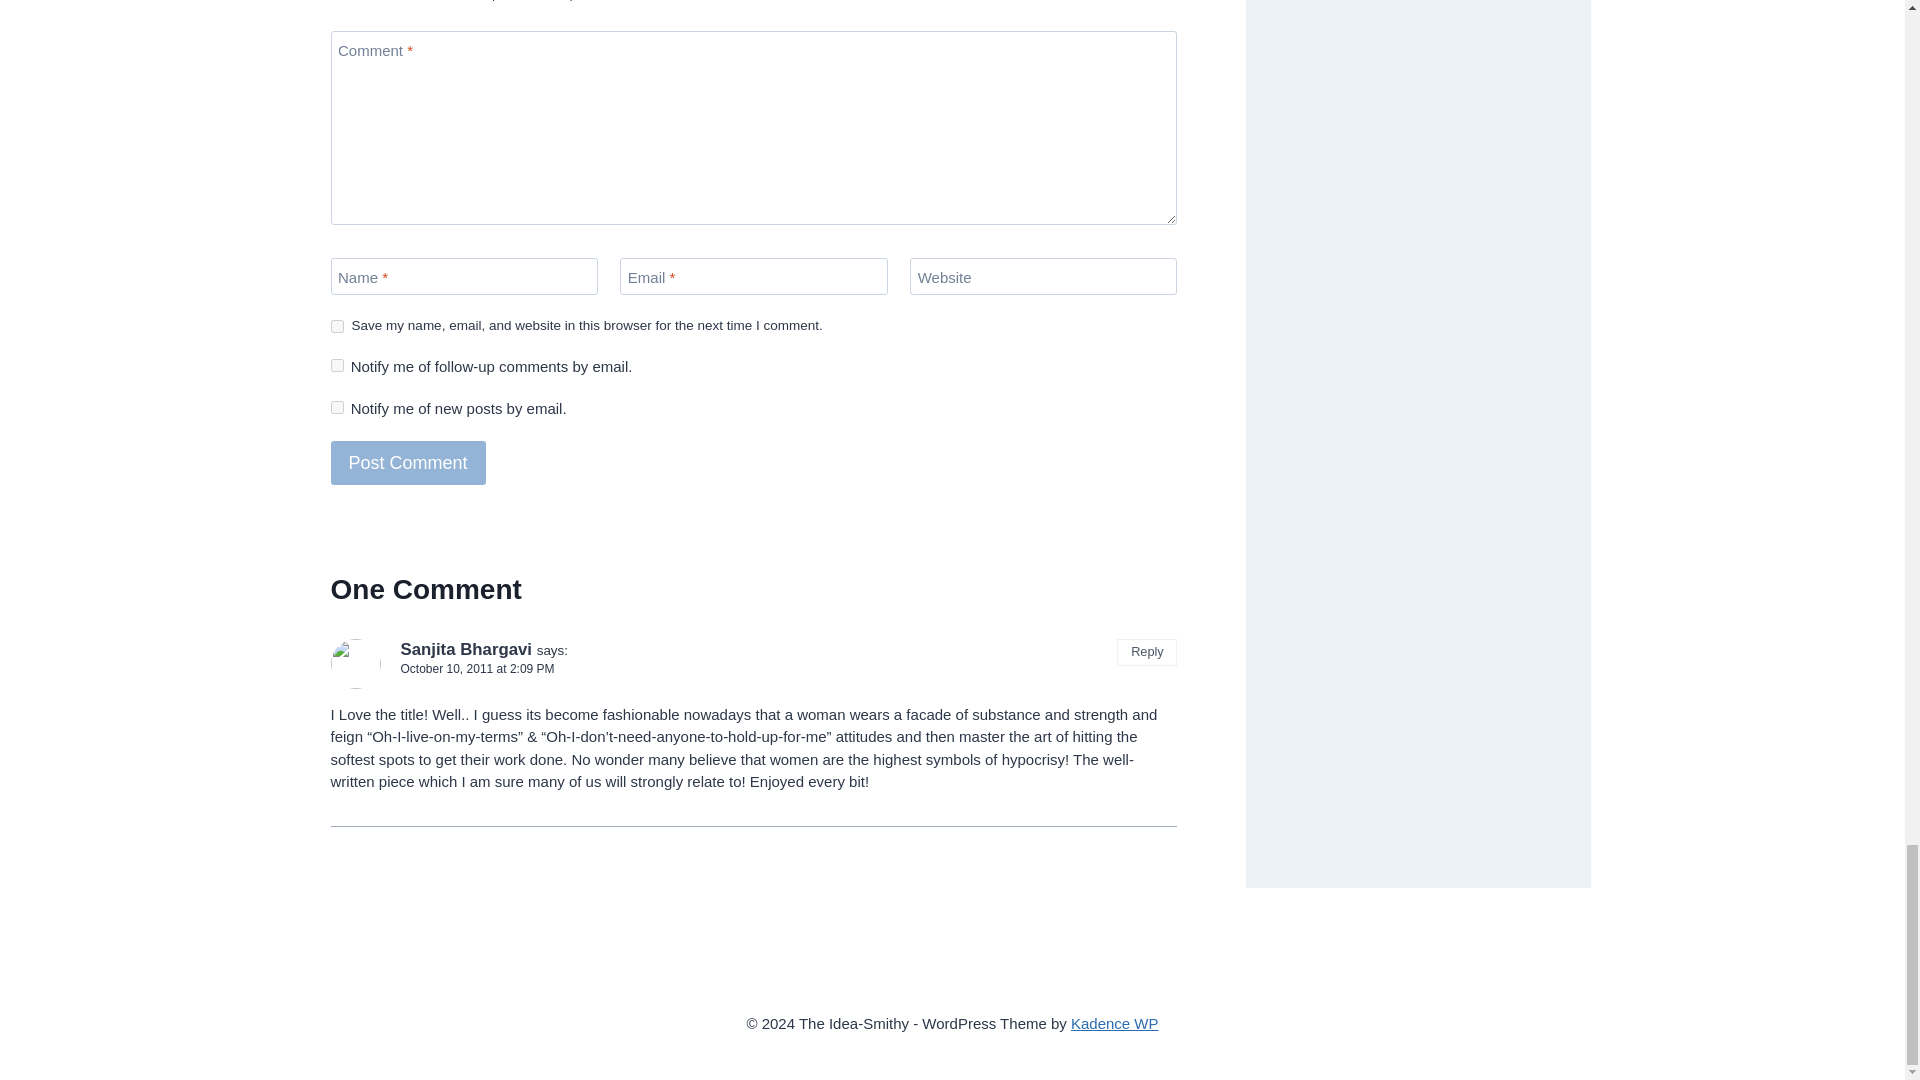 Image resolution: width=1920 pixels, height=1080 pixels. I want to click on Post Comment, so click(408, 462).